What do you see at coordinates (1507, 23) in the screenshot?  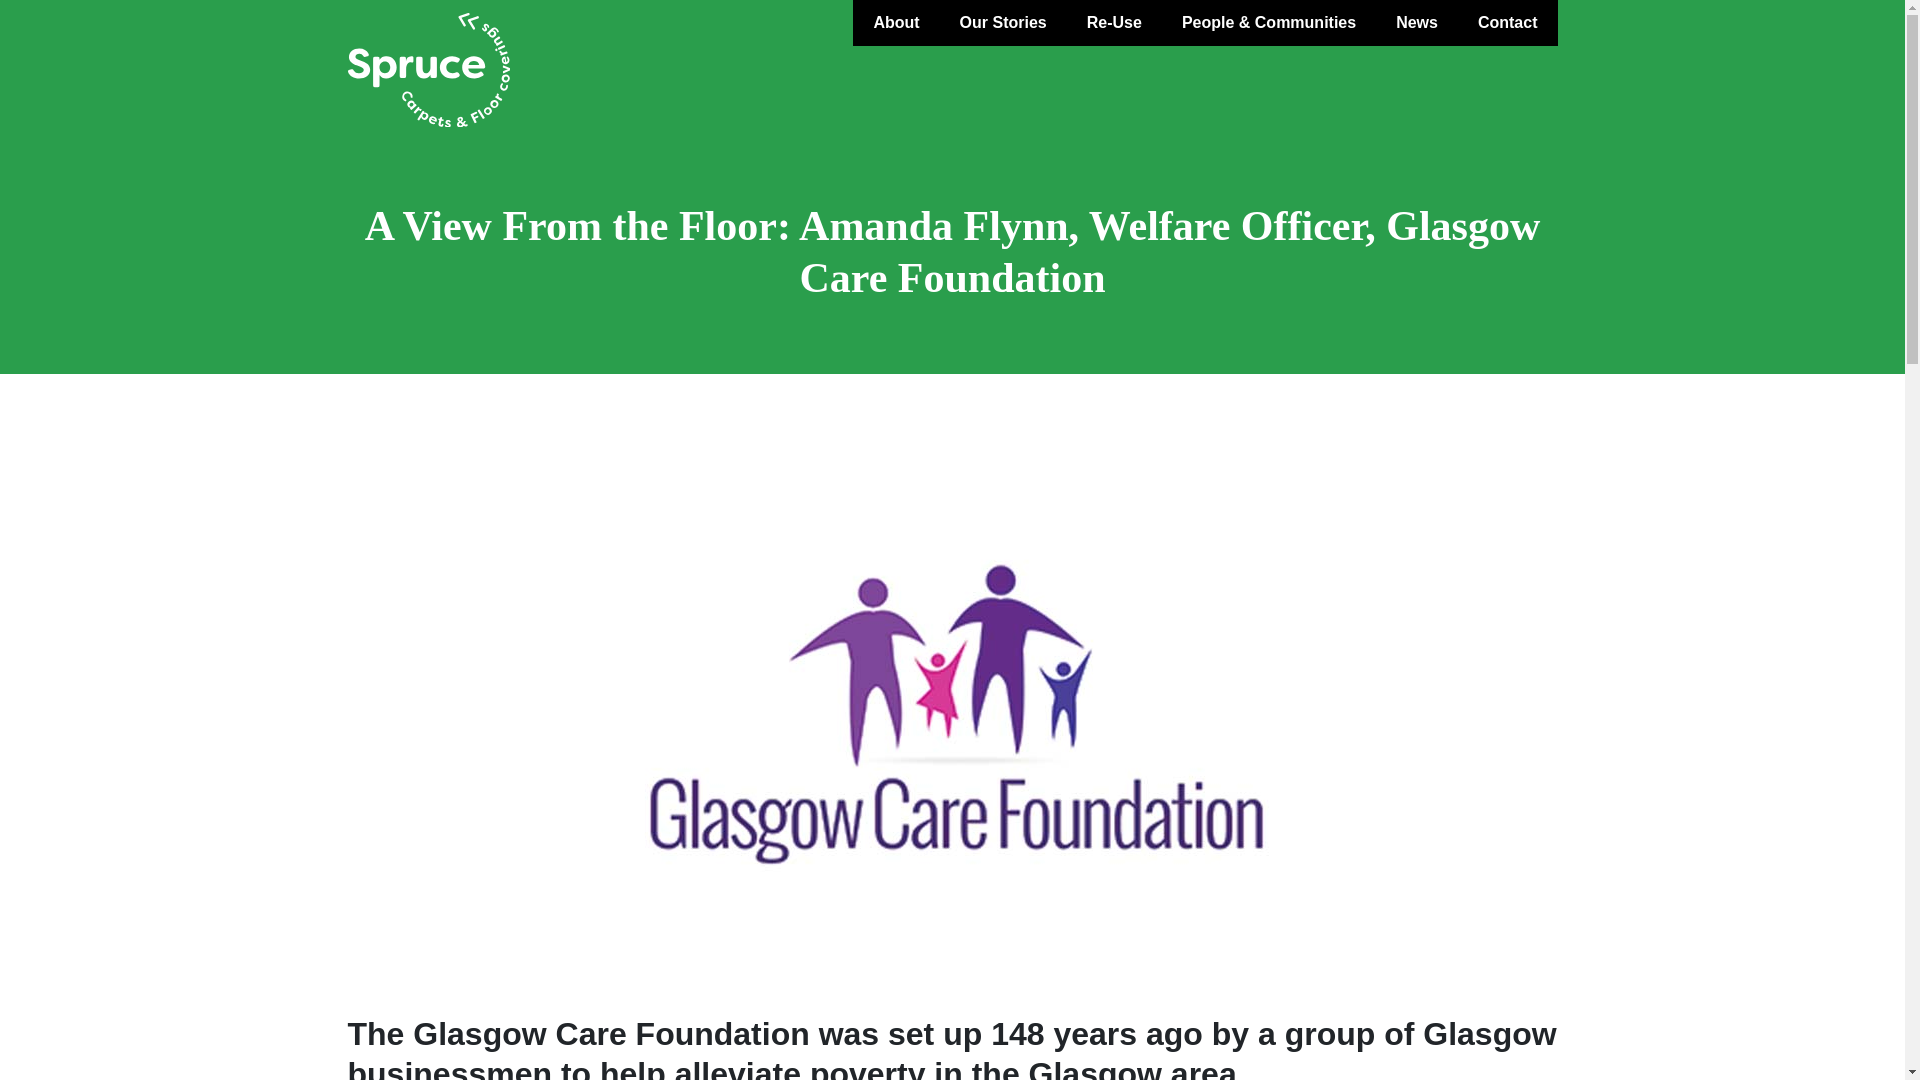 I see `Contact` at bounding box center [1507, 23].